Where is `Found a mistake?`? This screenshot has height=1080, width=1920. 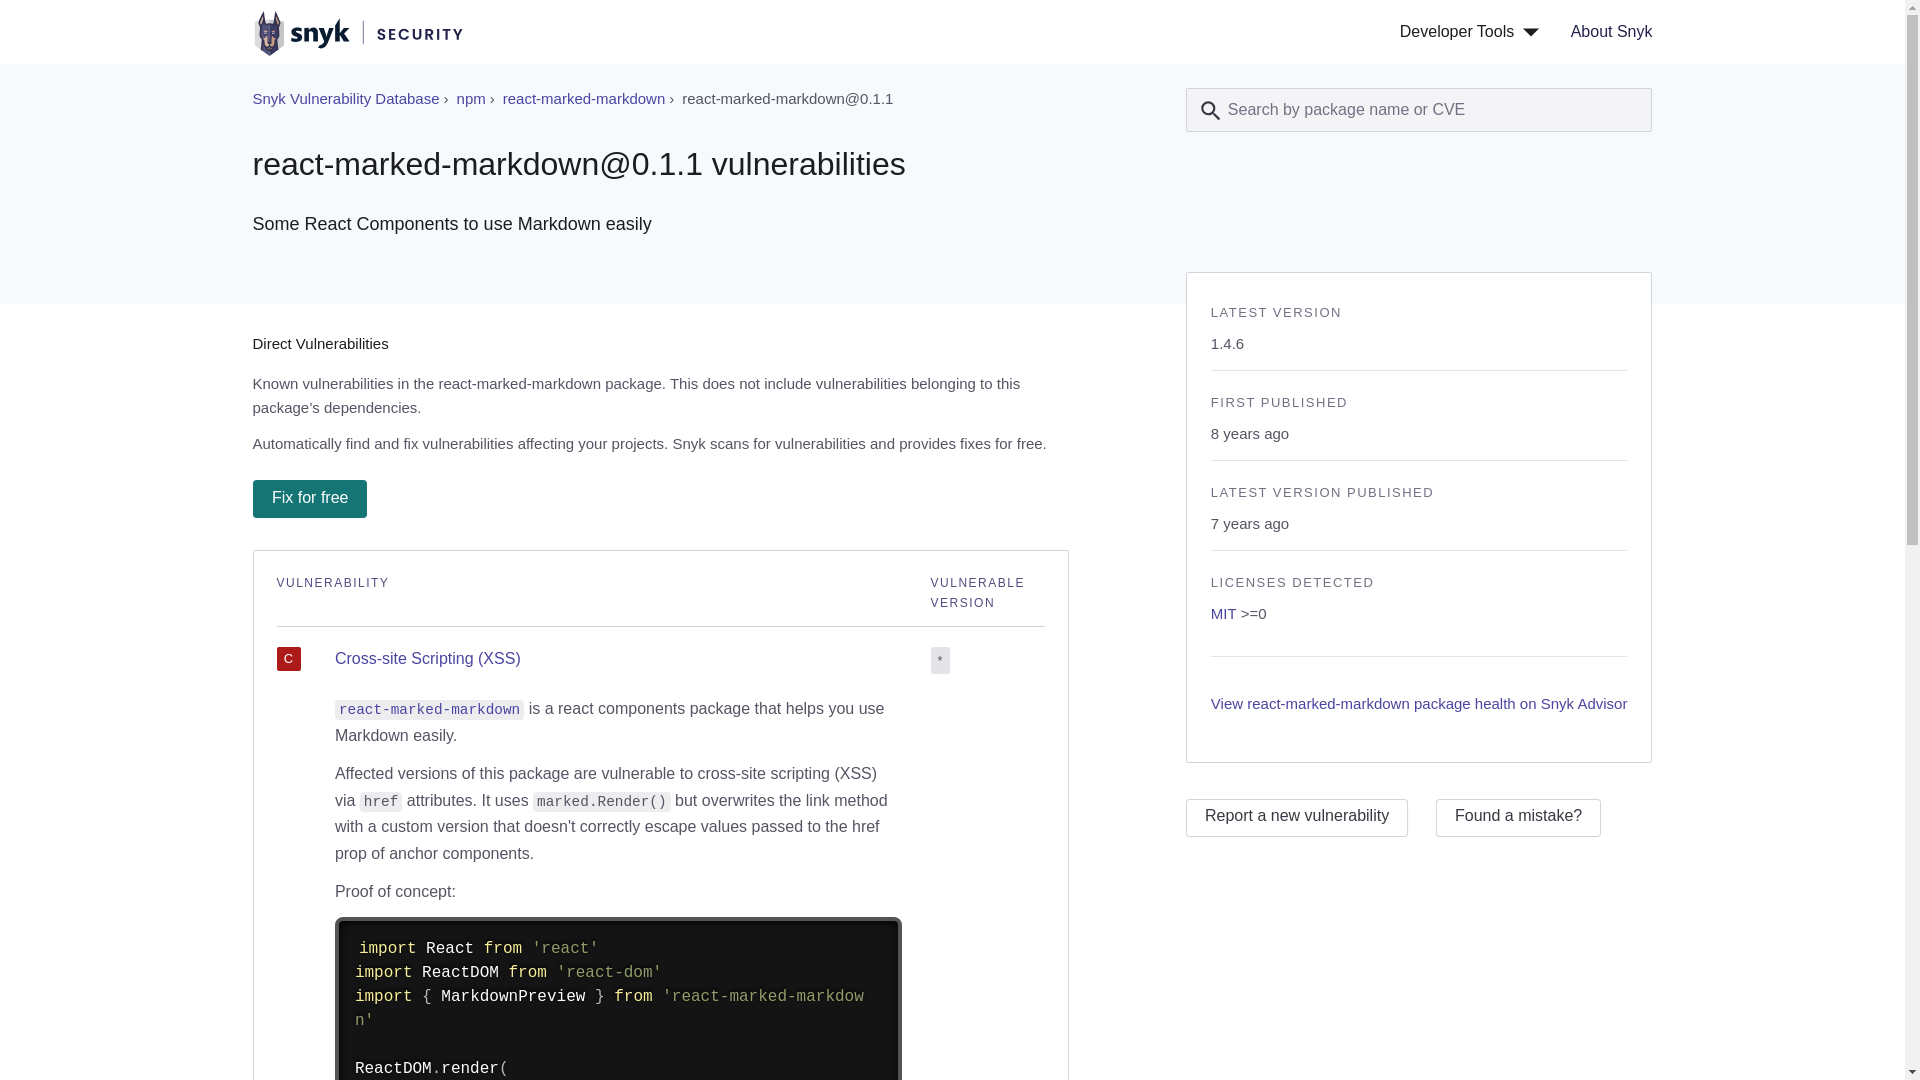 Found a mistake? is located at coordinates (1518, 818).